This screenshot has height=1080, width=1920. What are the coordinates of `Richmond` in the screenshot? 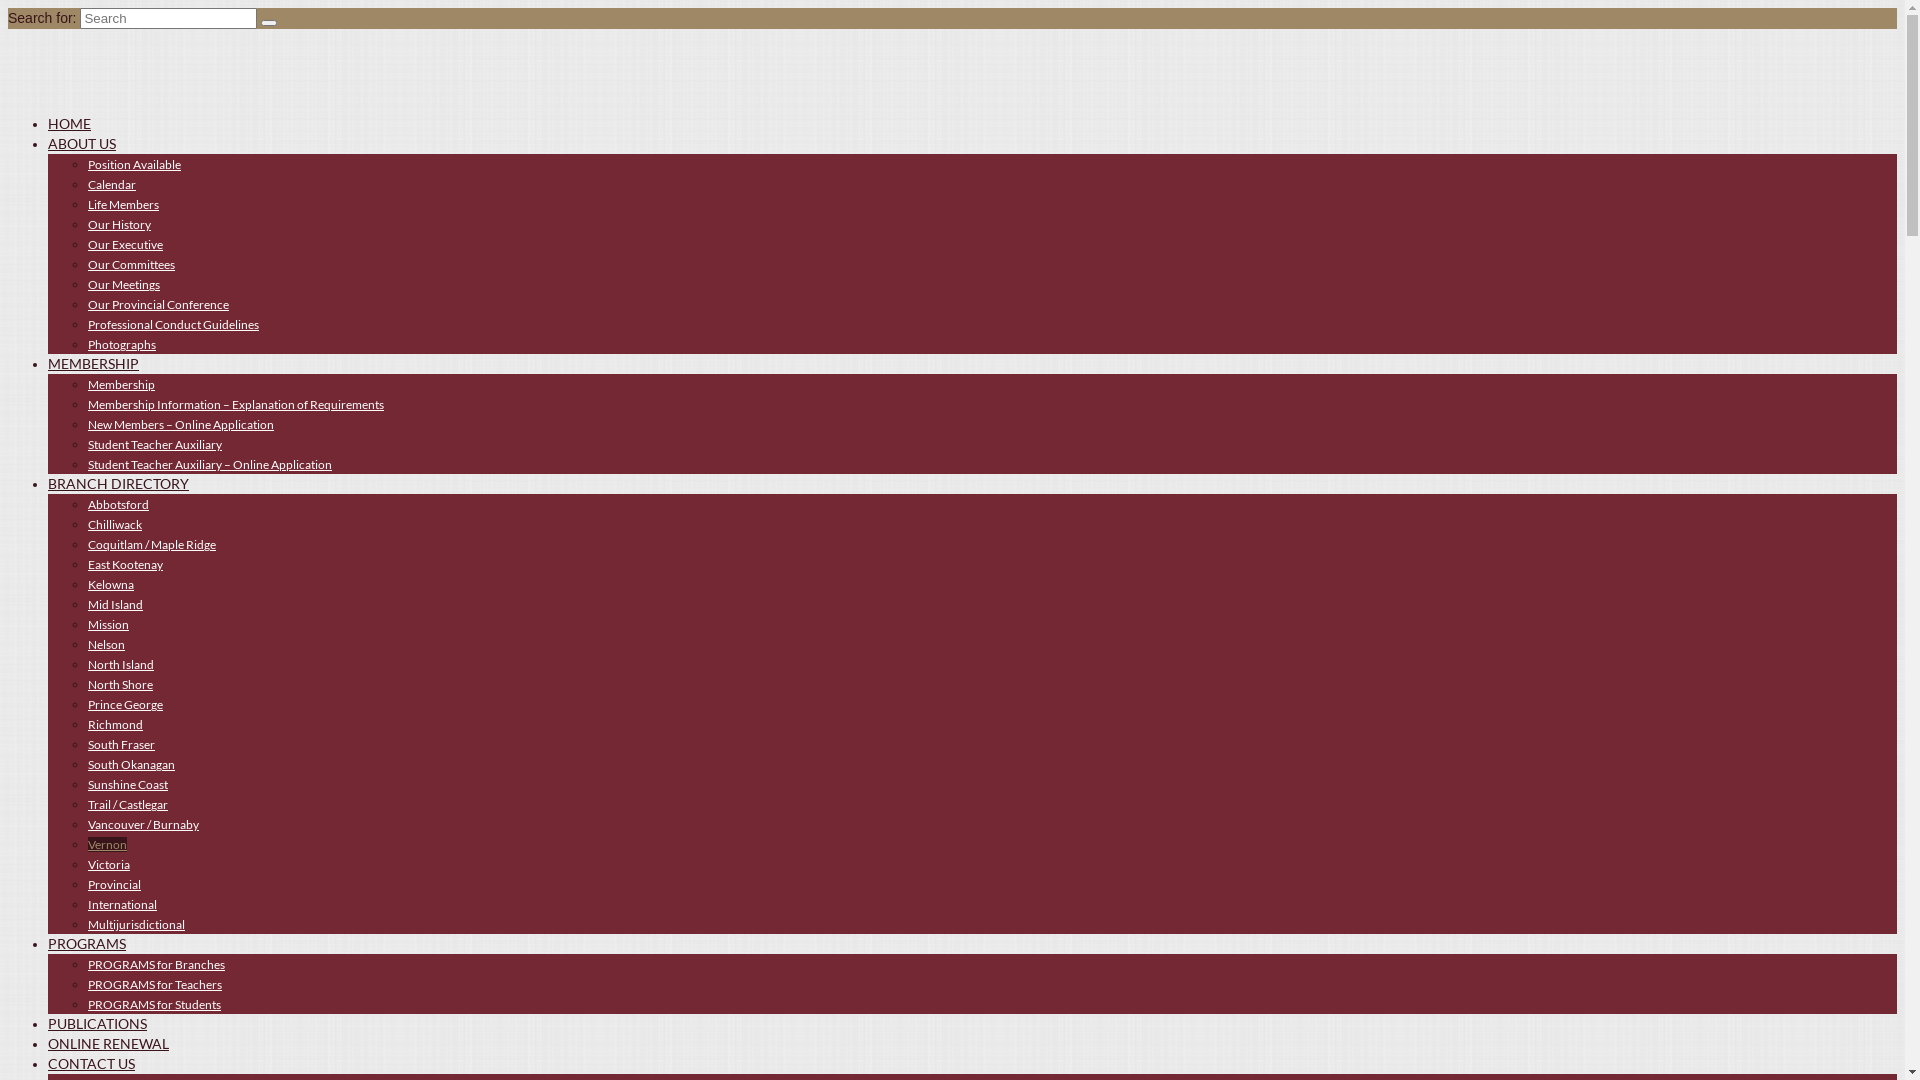 It's located at (116, 724).